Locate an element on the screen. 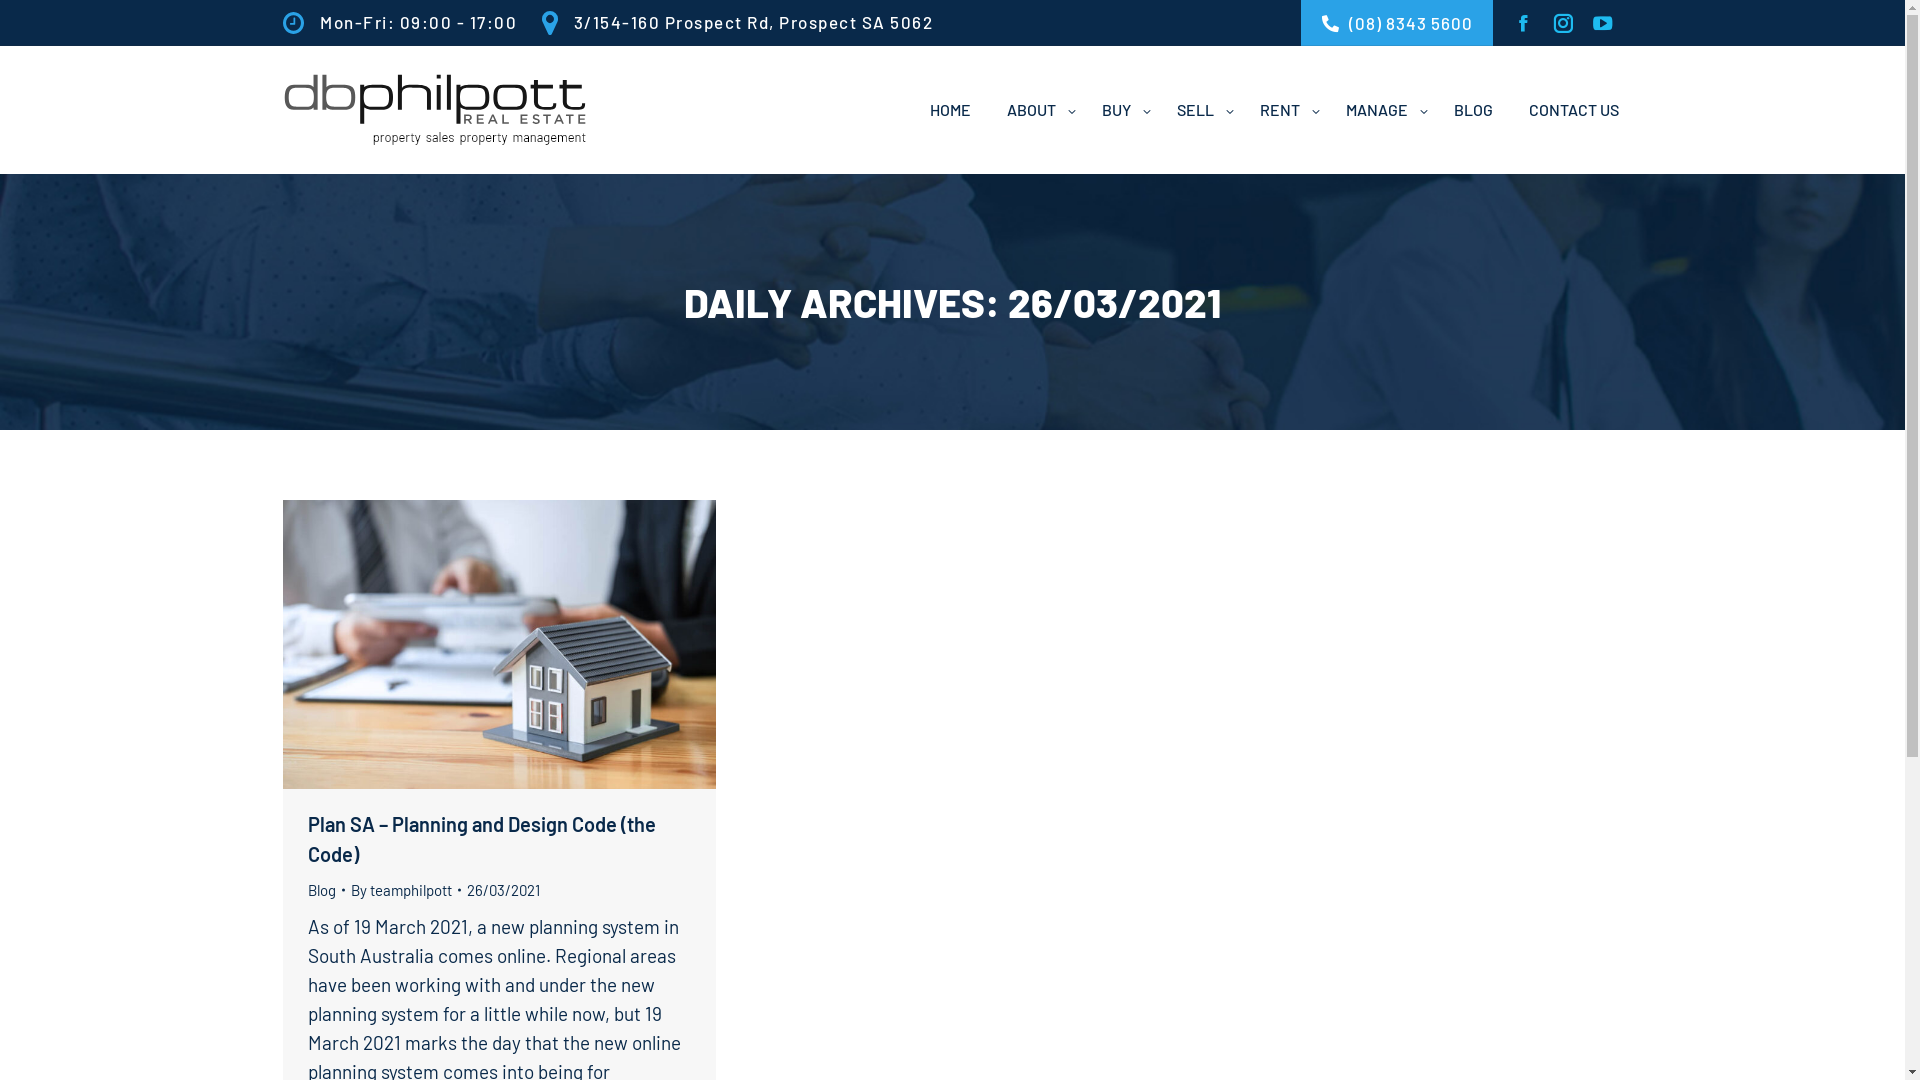  shutterstock_1716430759 (1) is located at coordinates (498, 644).